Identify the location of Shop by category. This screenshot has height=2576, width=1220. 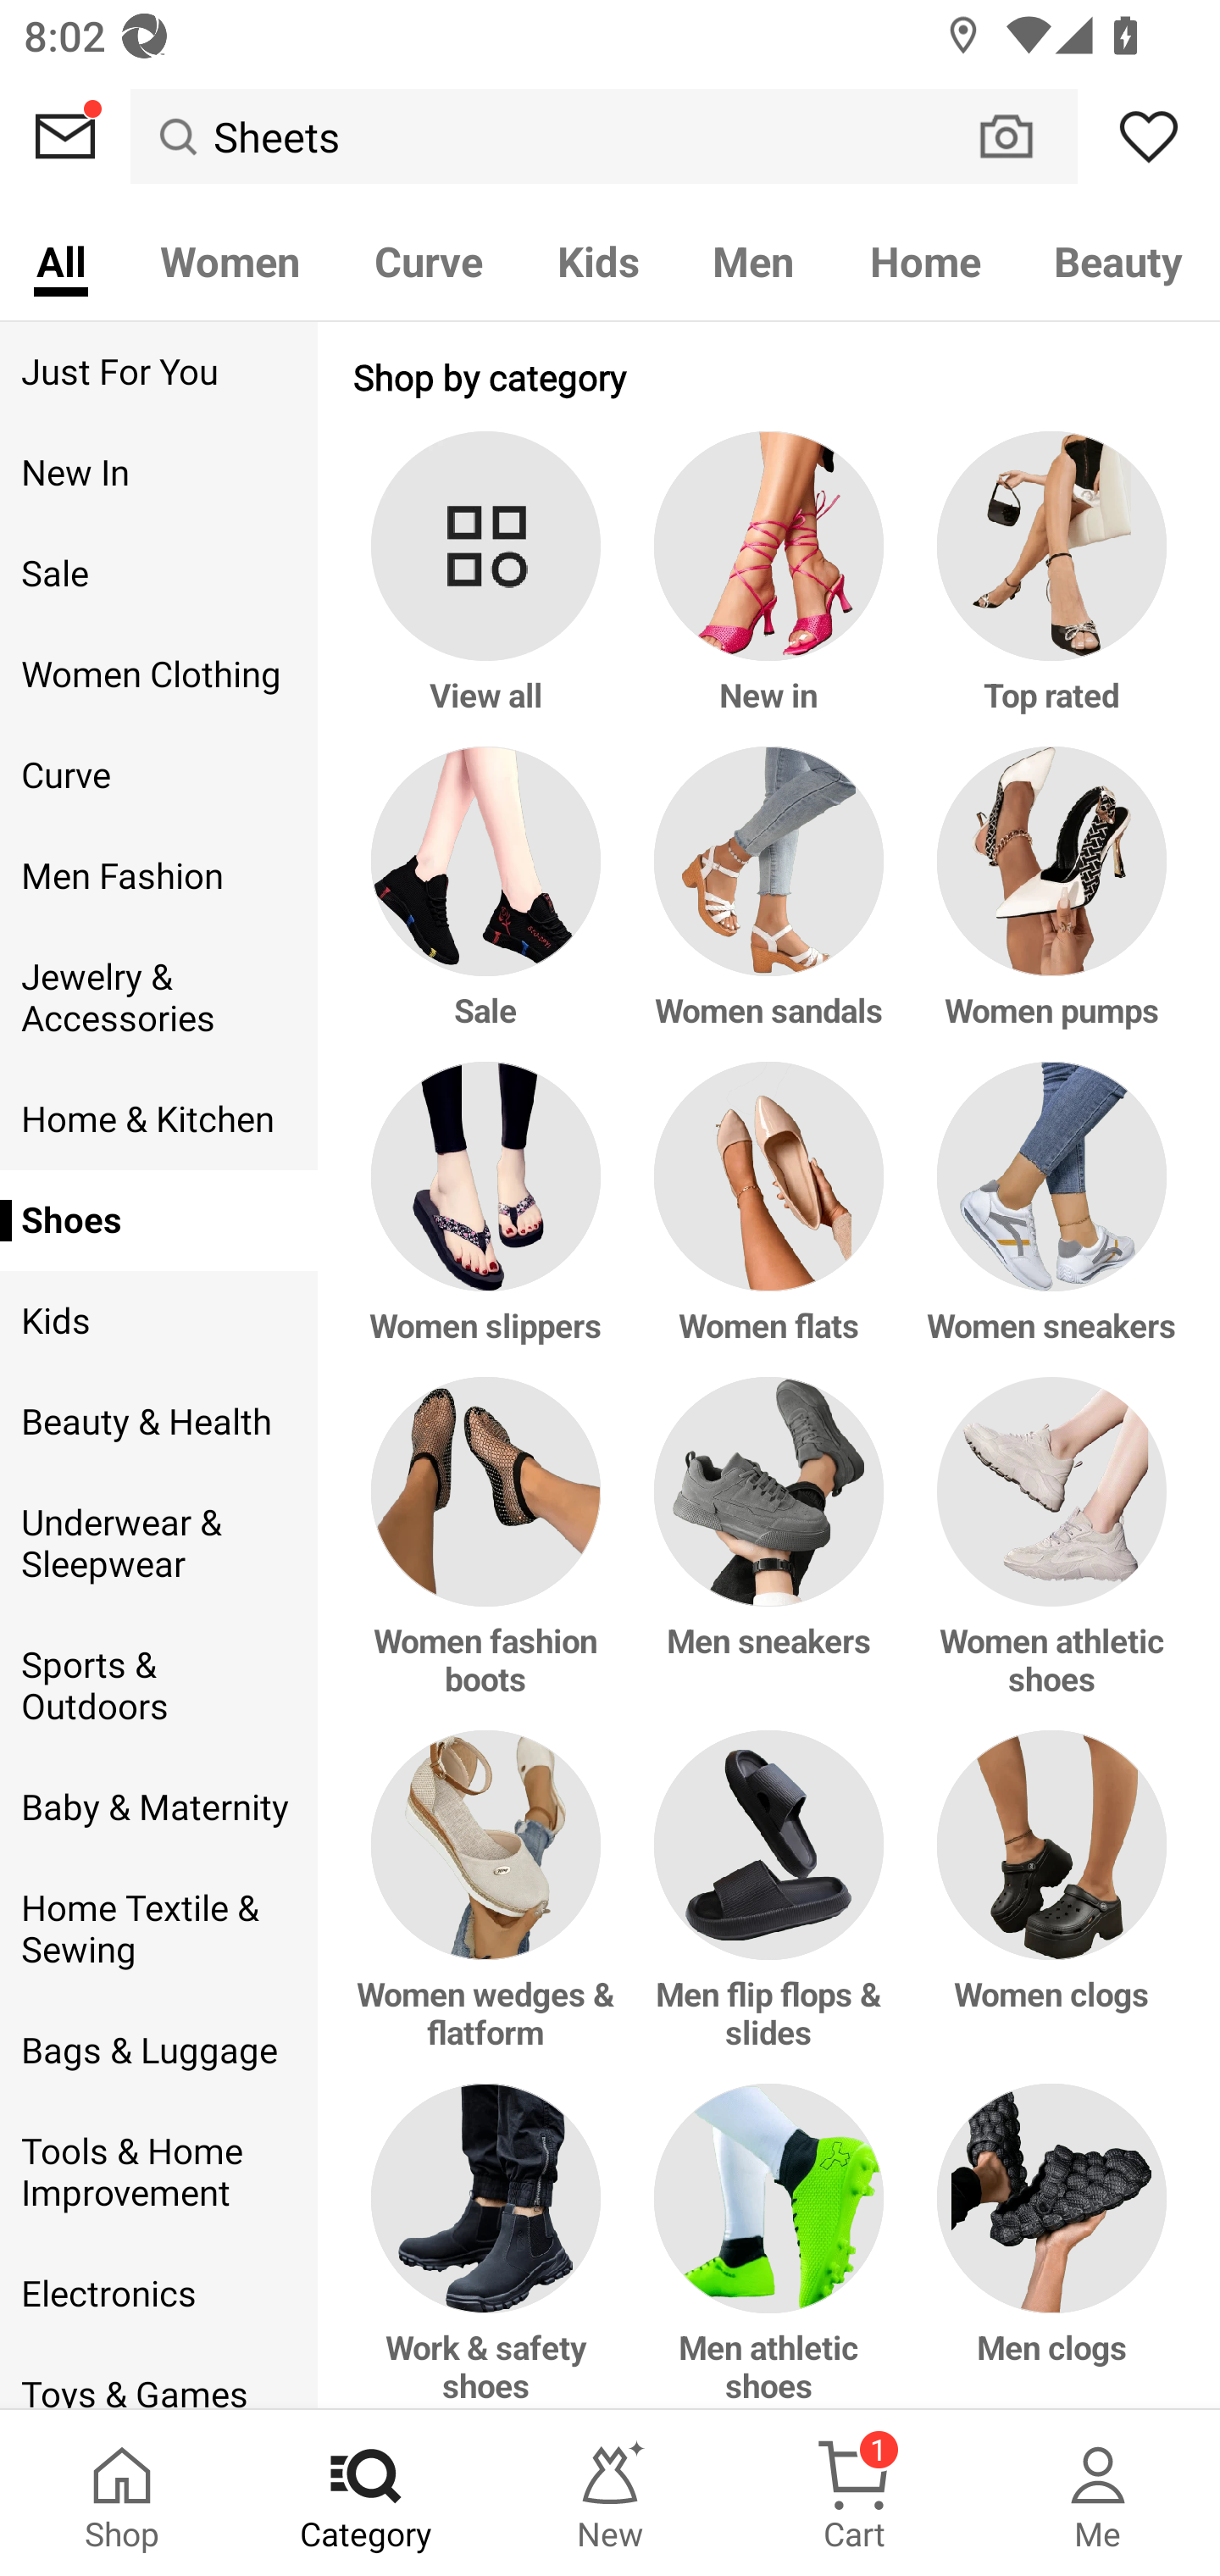
(769, 376).